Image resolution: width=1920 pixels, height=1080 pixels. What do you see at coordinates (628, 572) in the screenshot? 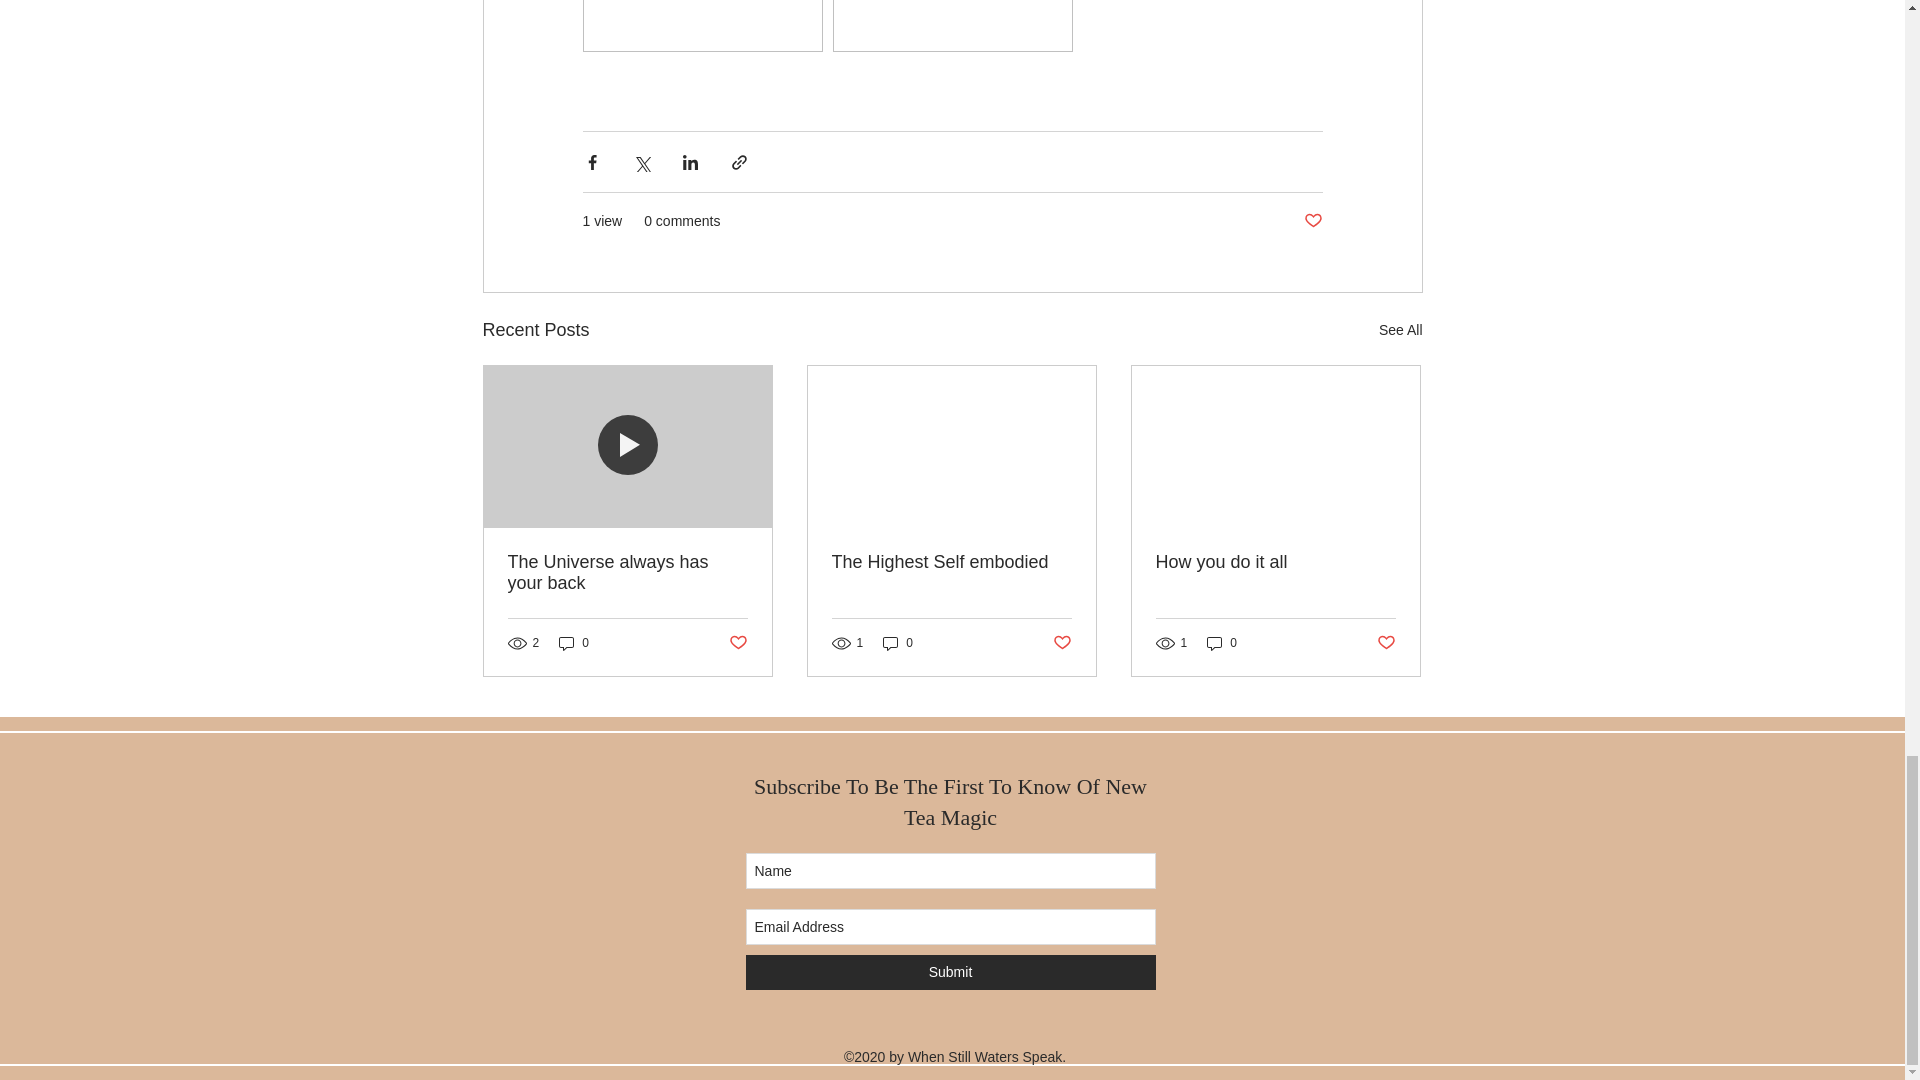
I see `The Universe always has your back` at bounding box center [628, 572].